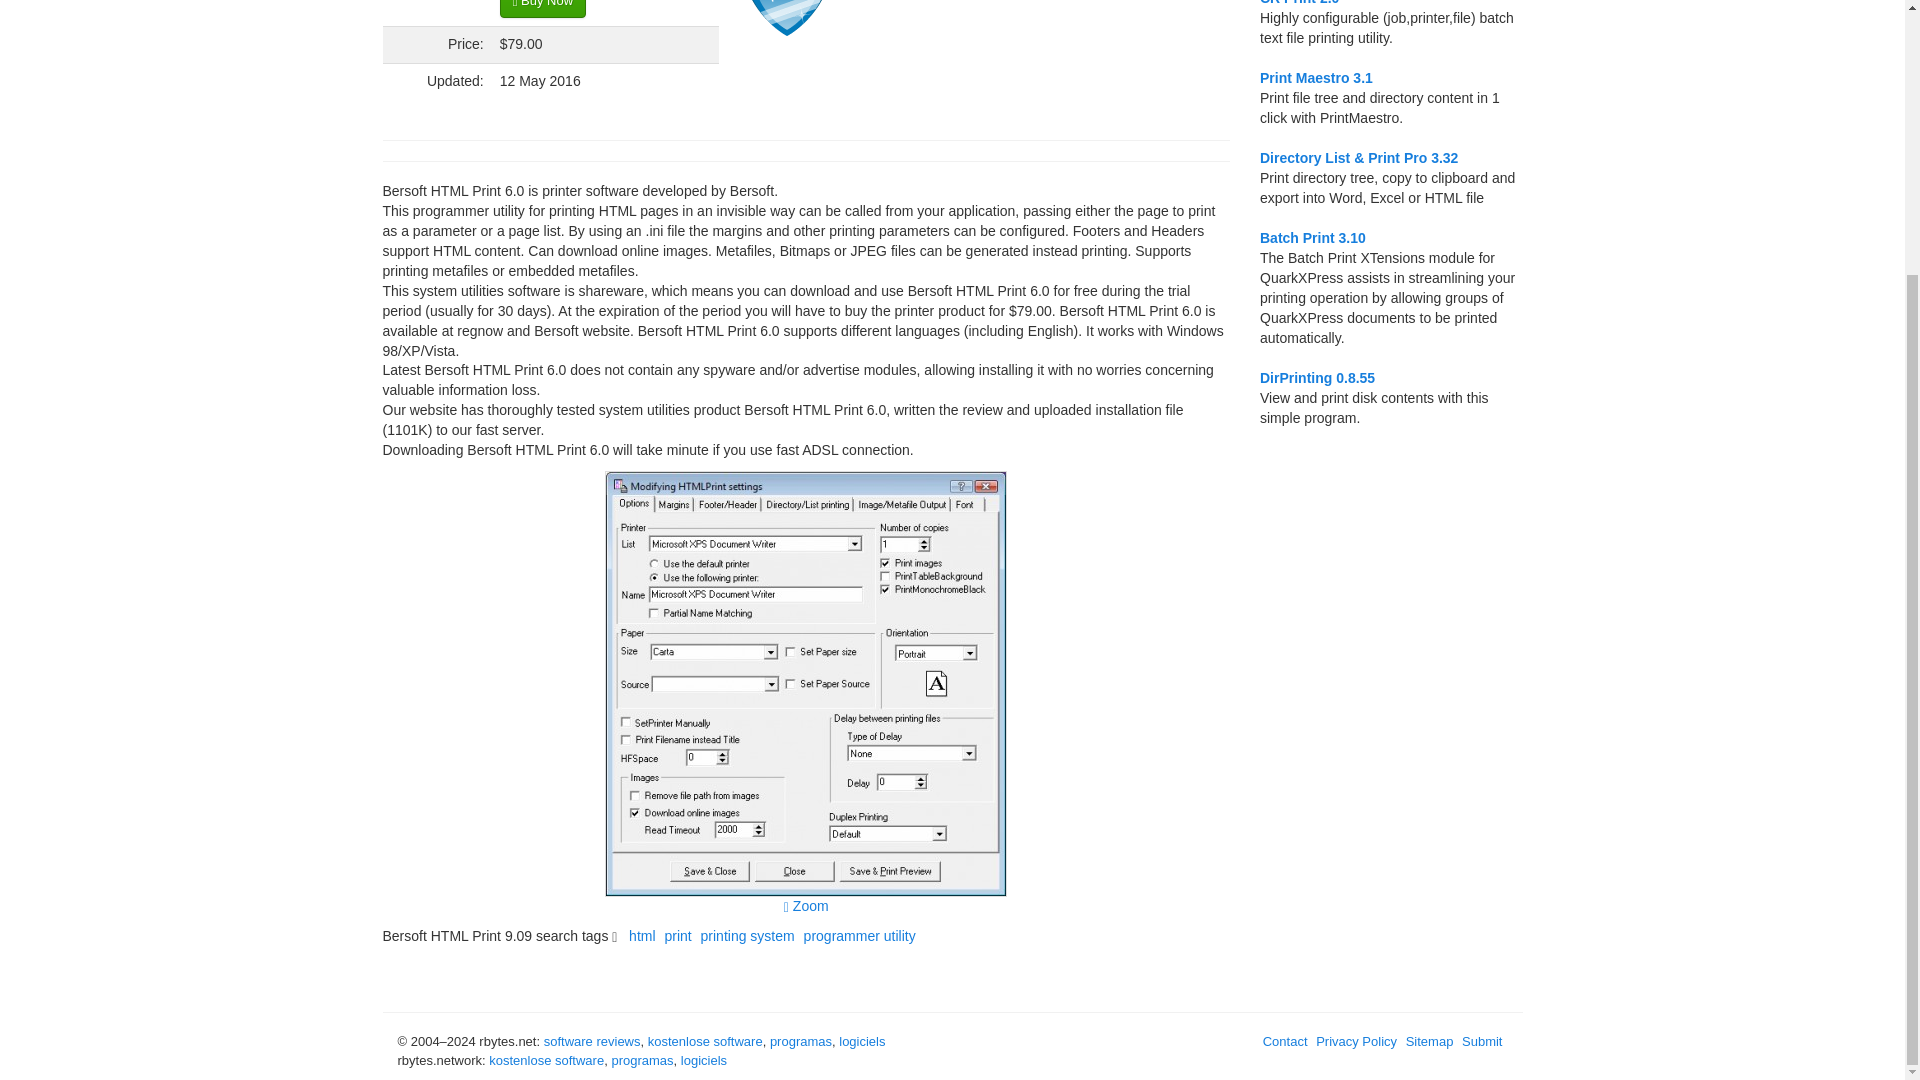 The width and height of the screenshot is (1920, 1080). Describe the element at coordinates (1316, 78) in the screenshot. I see `Print Maestro 3.1` at that location.